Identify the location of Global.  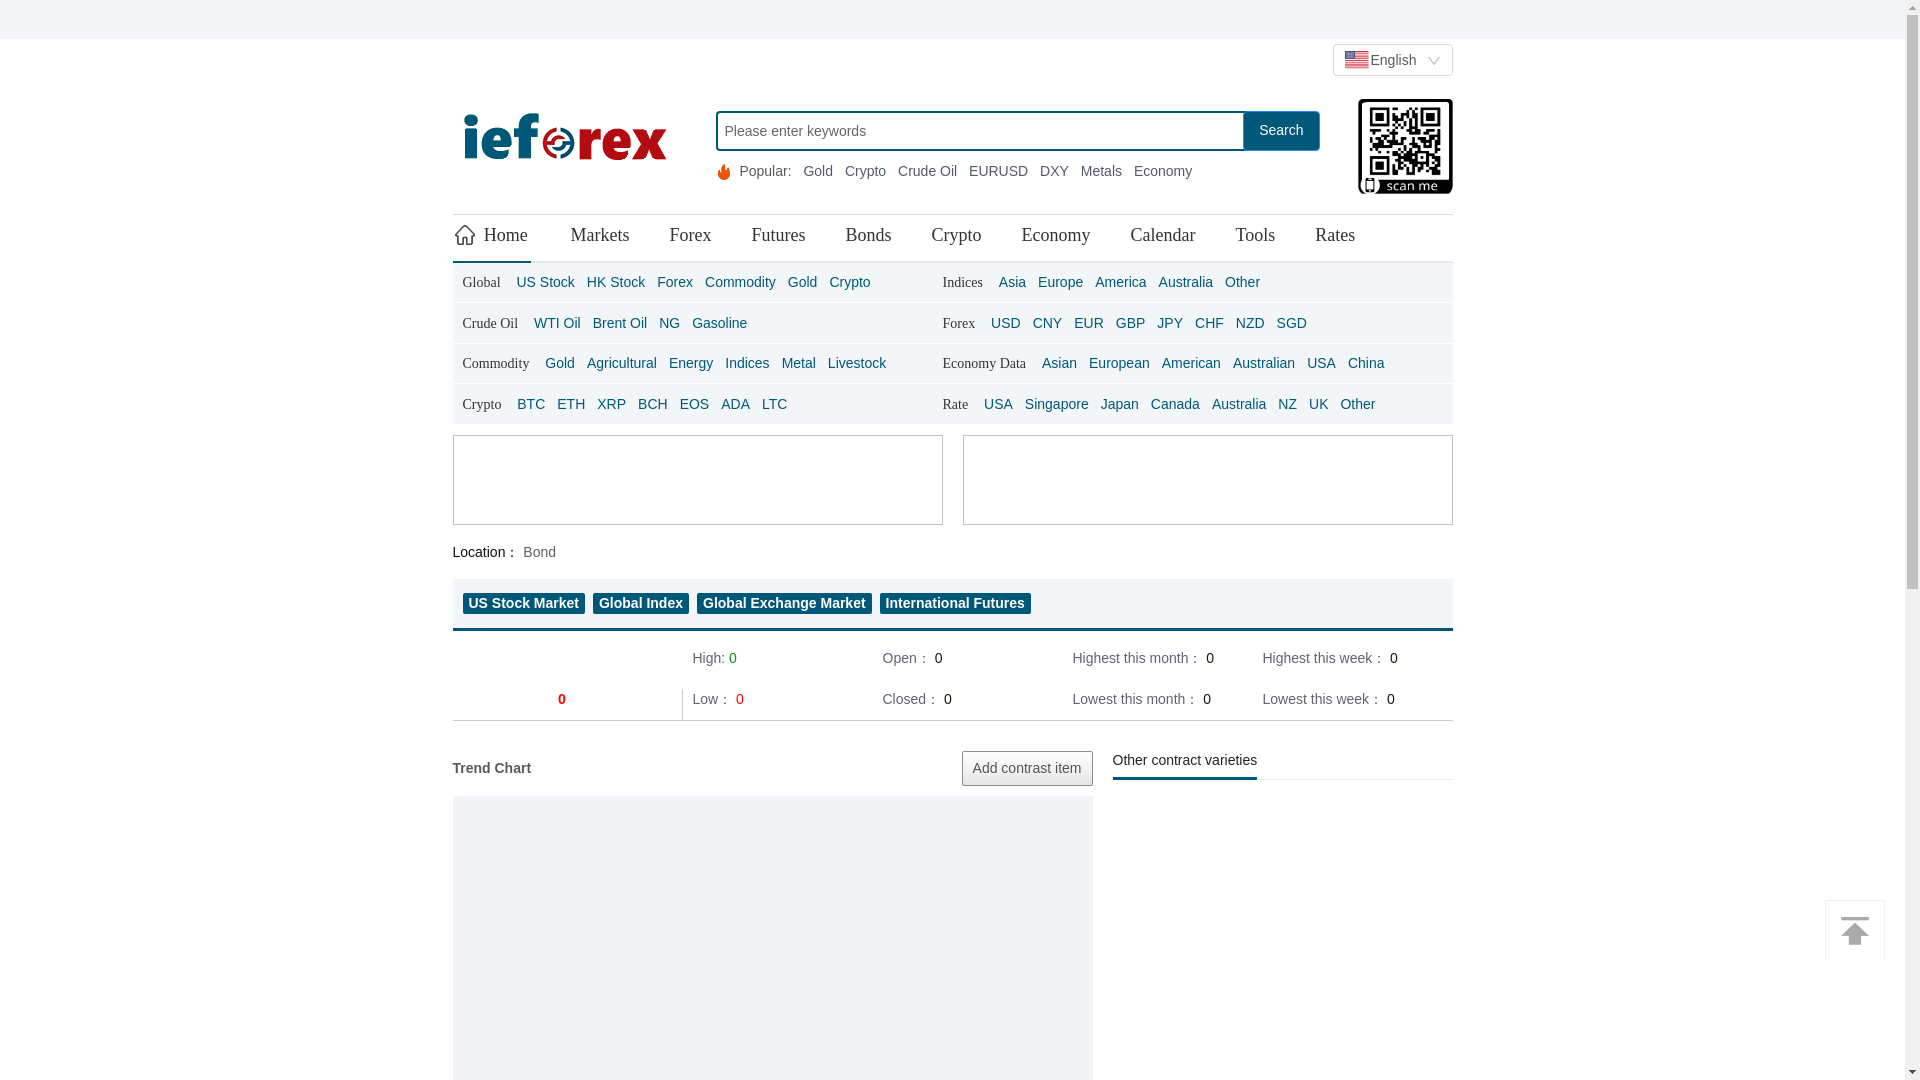
(480, 282).